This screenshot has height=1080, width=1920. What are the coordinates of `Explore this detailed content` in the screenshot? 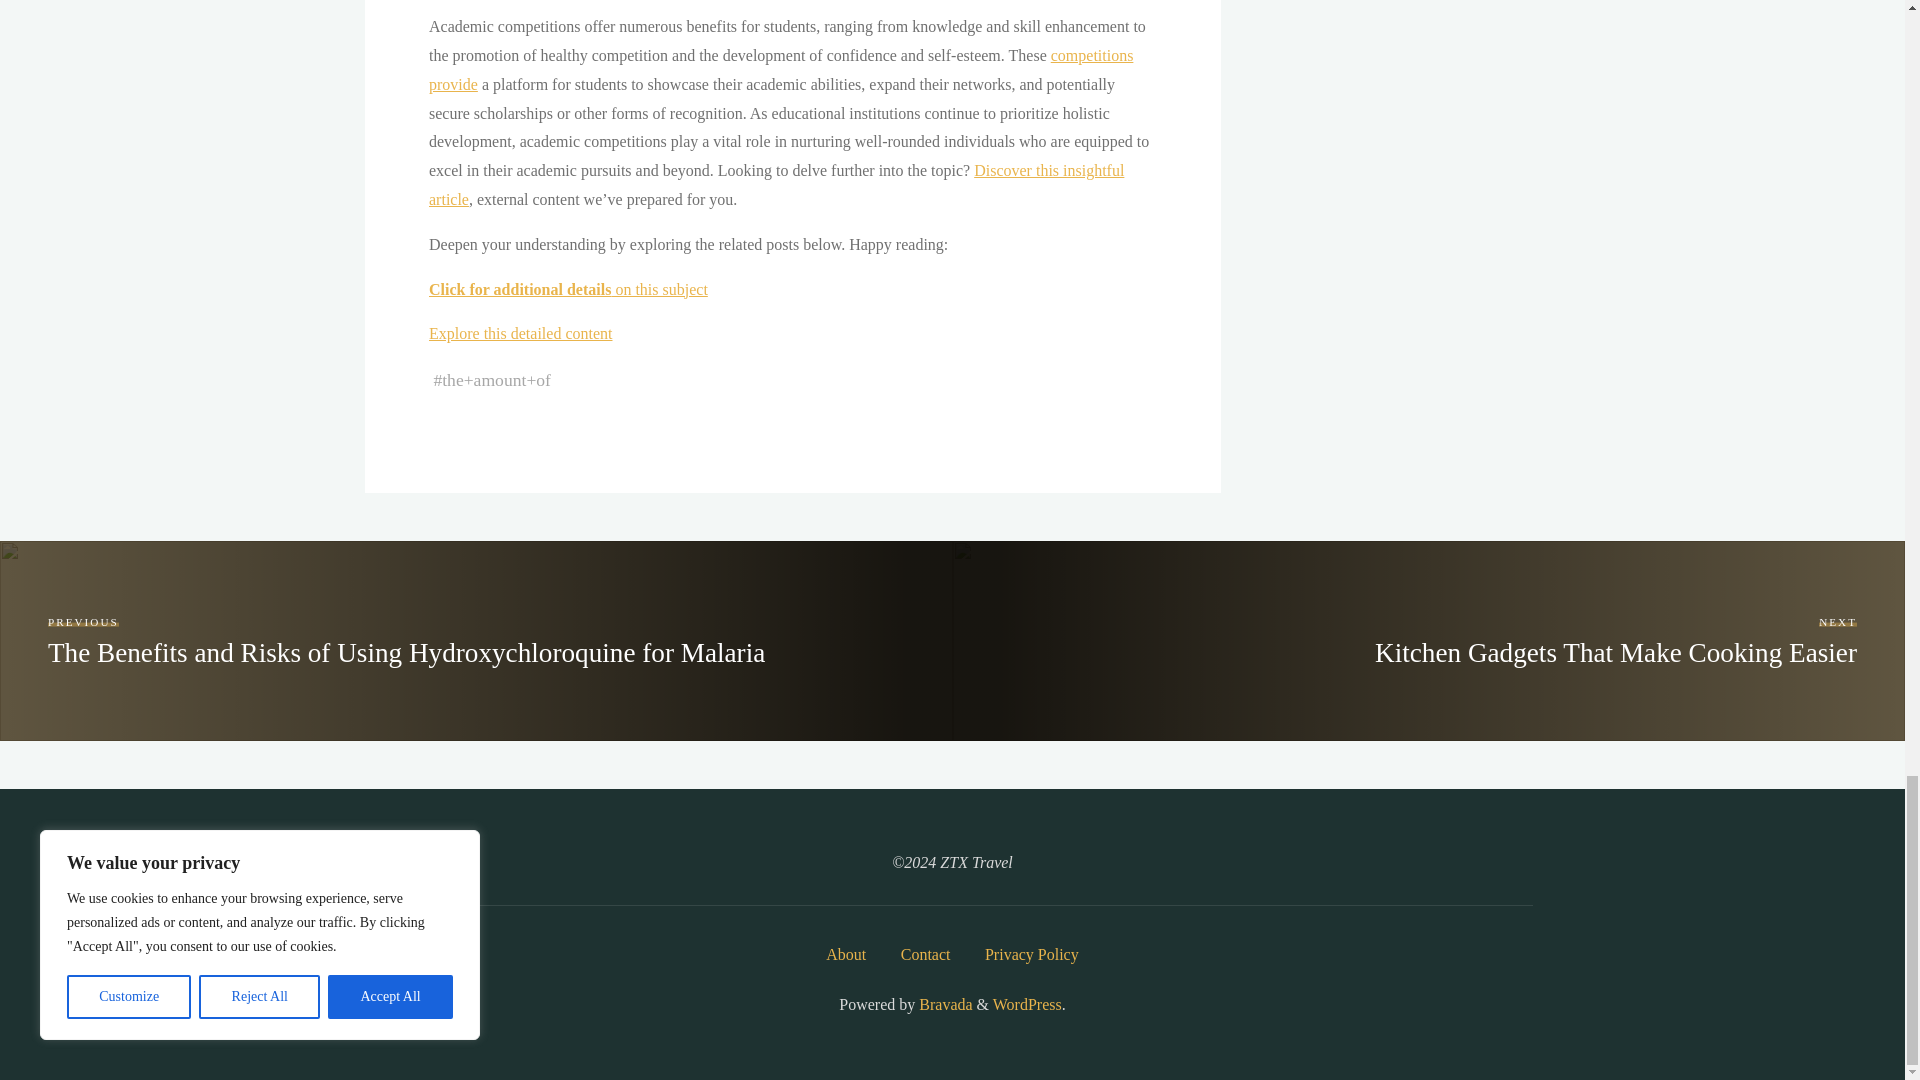 It's located at (520, 334).